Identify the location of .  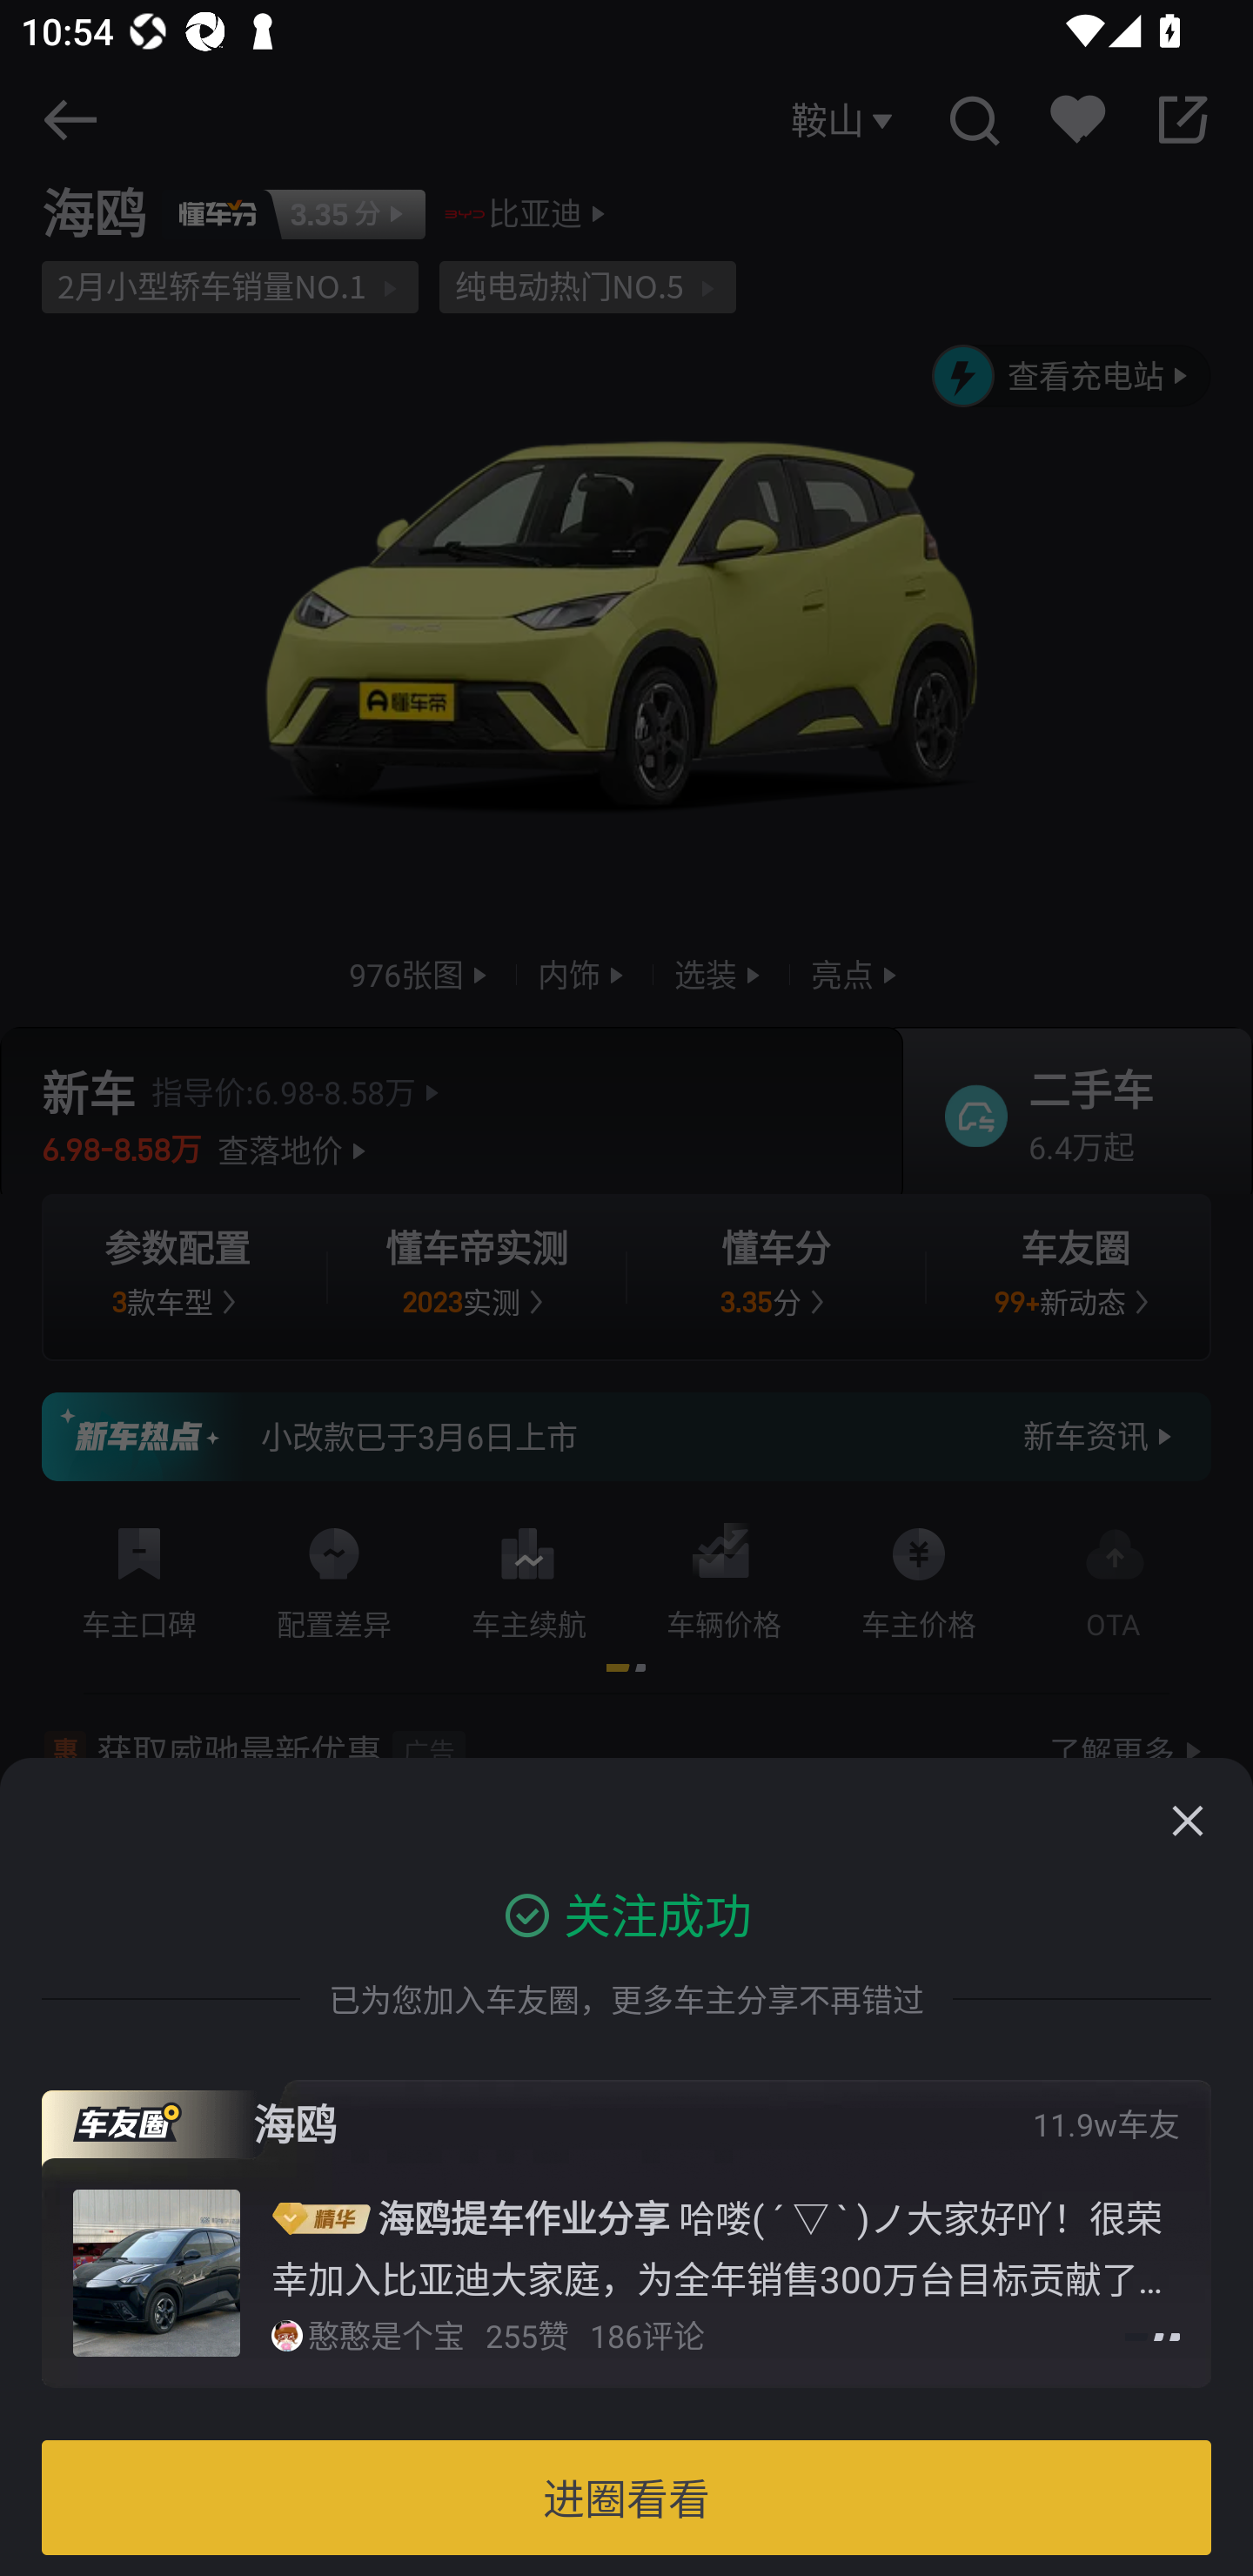
(1187, 1821).